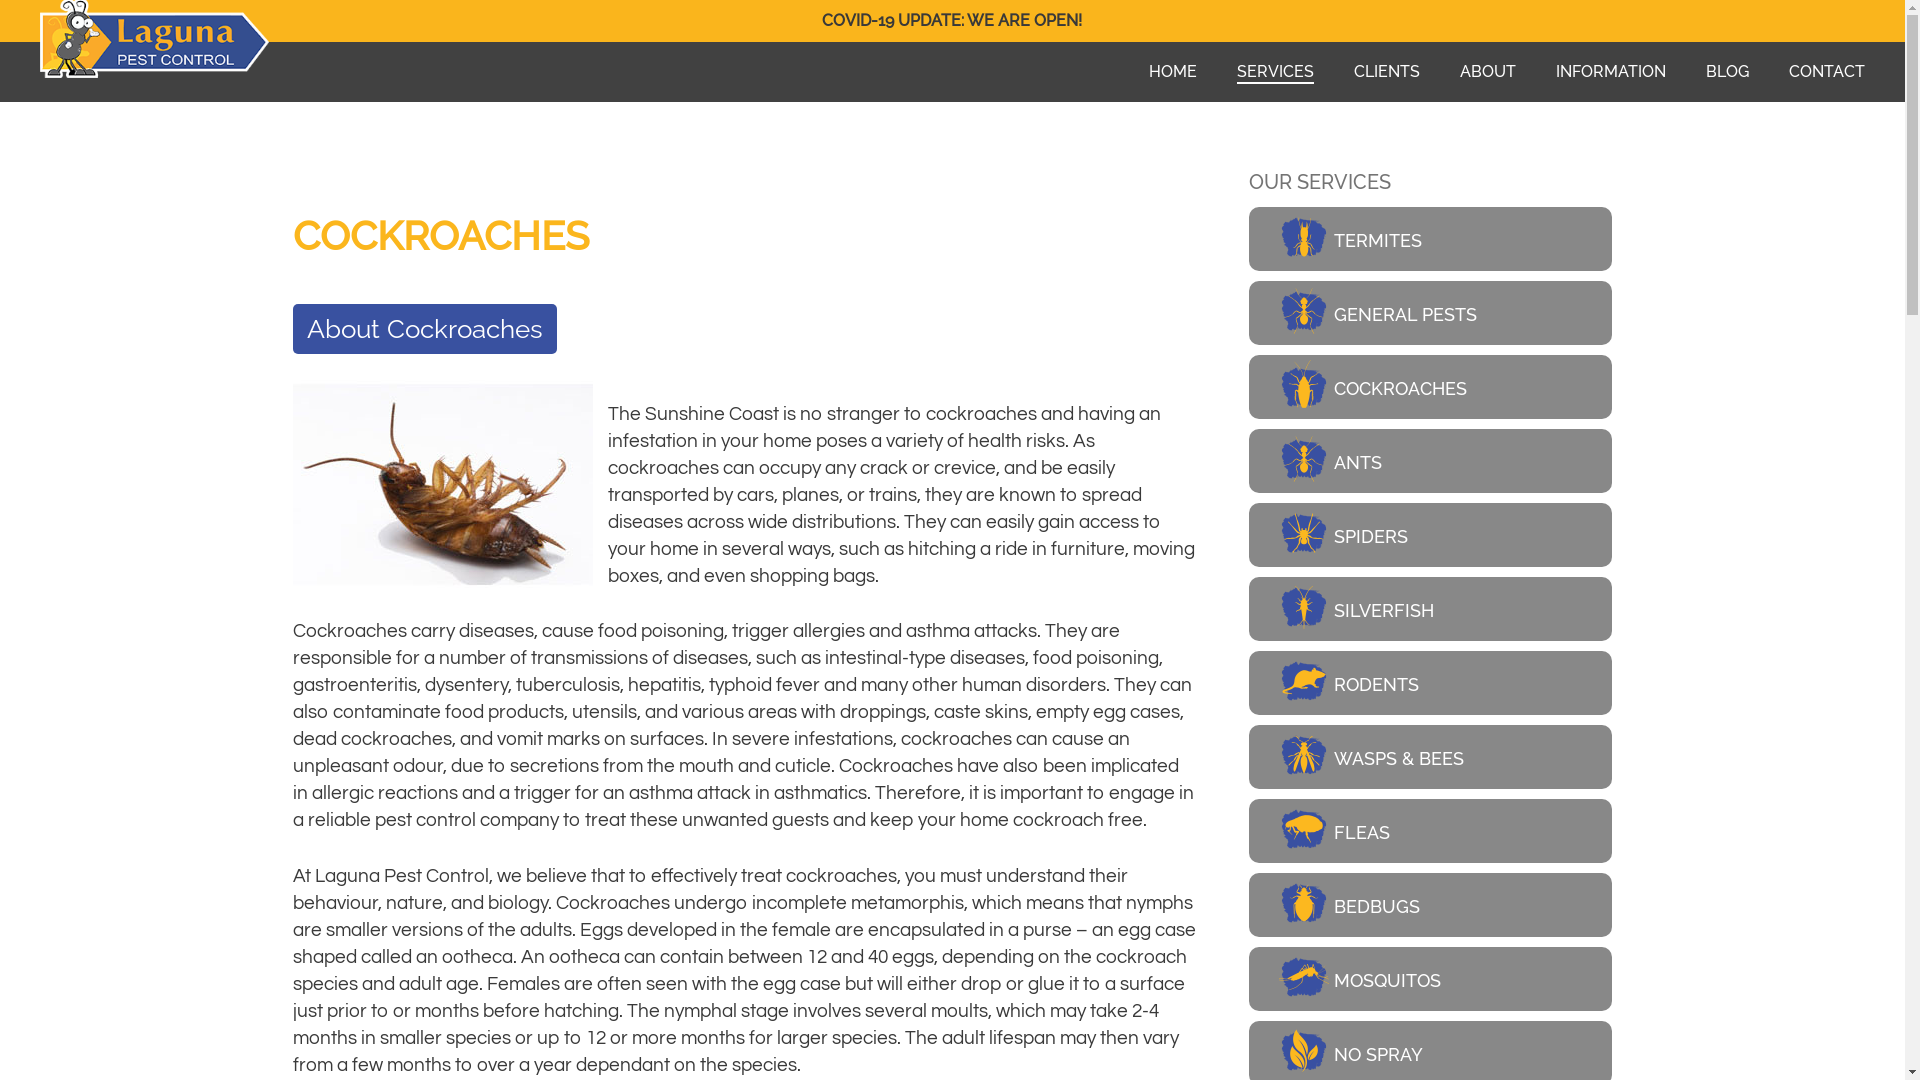 Image resolution: width=1920 pixels, height=1080 pixels. What do you see at coordinates (1430, 461) in the screenshot?
I see `ANTS` at bounding box center [1430, 461].